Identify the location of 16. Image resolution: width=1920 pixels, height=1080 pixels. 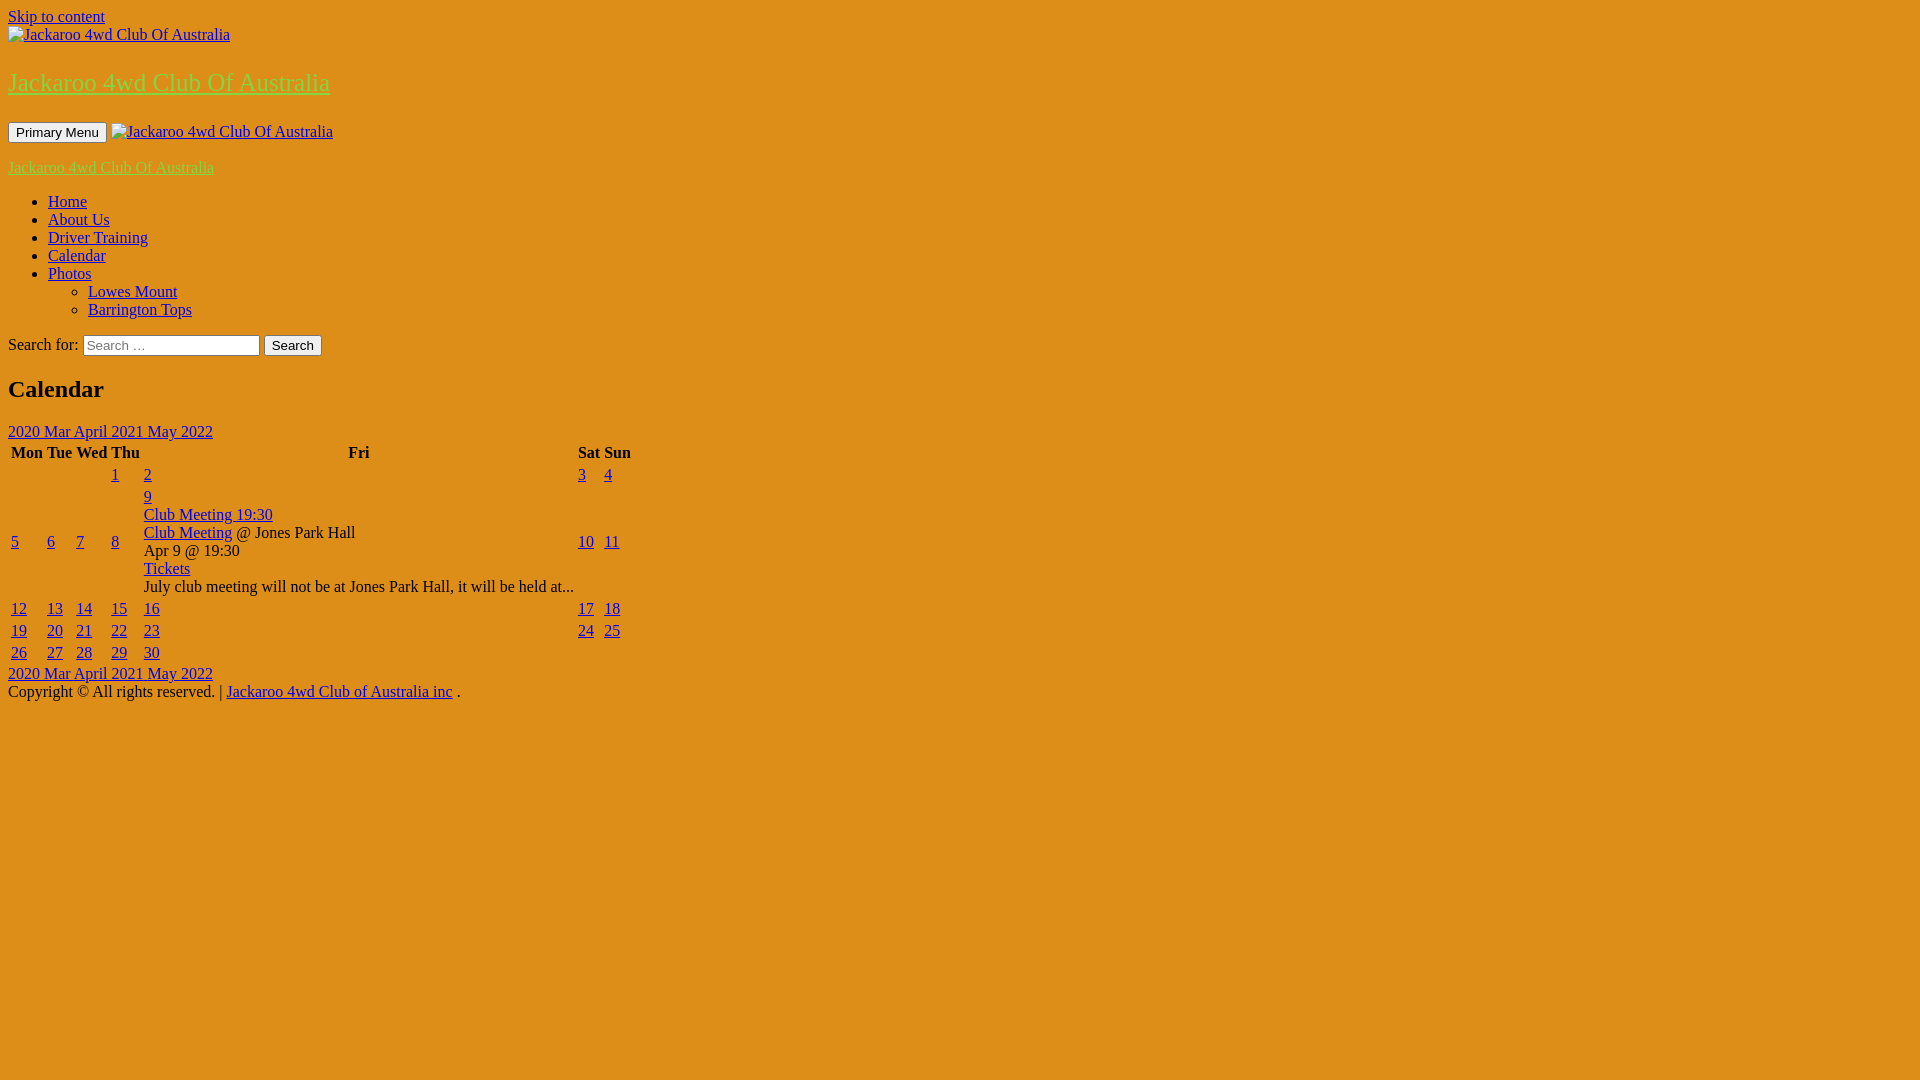
(152, 608).